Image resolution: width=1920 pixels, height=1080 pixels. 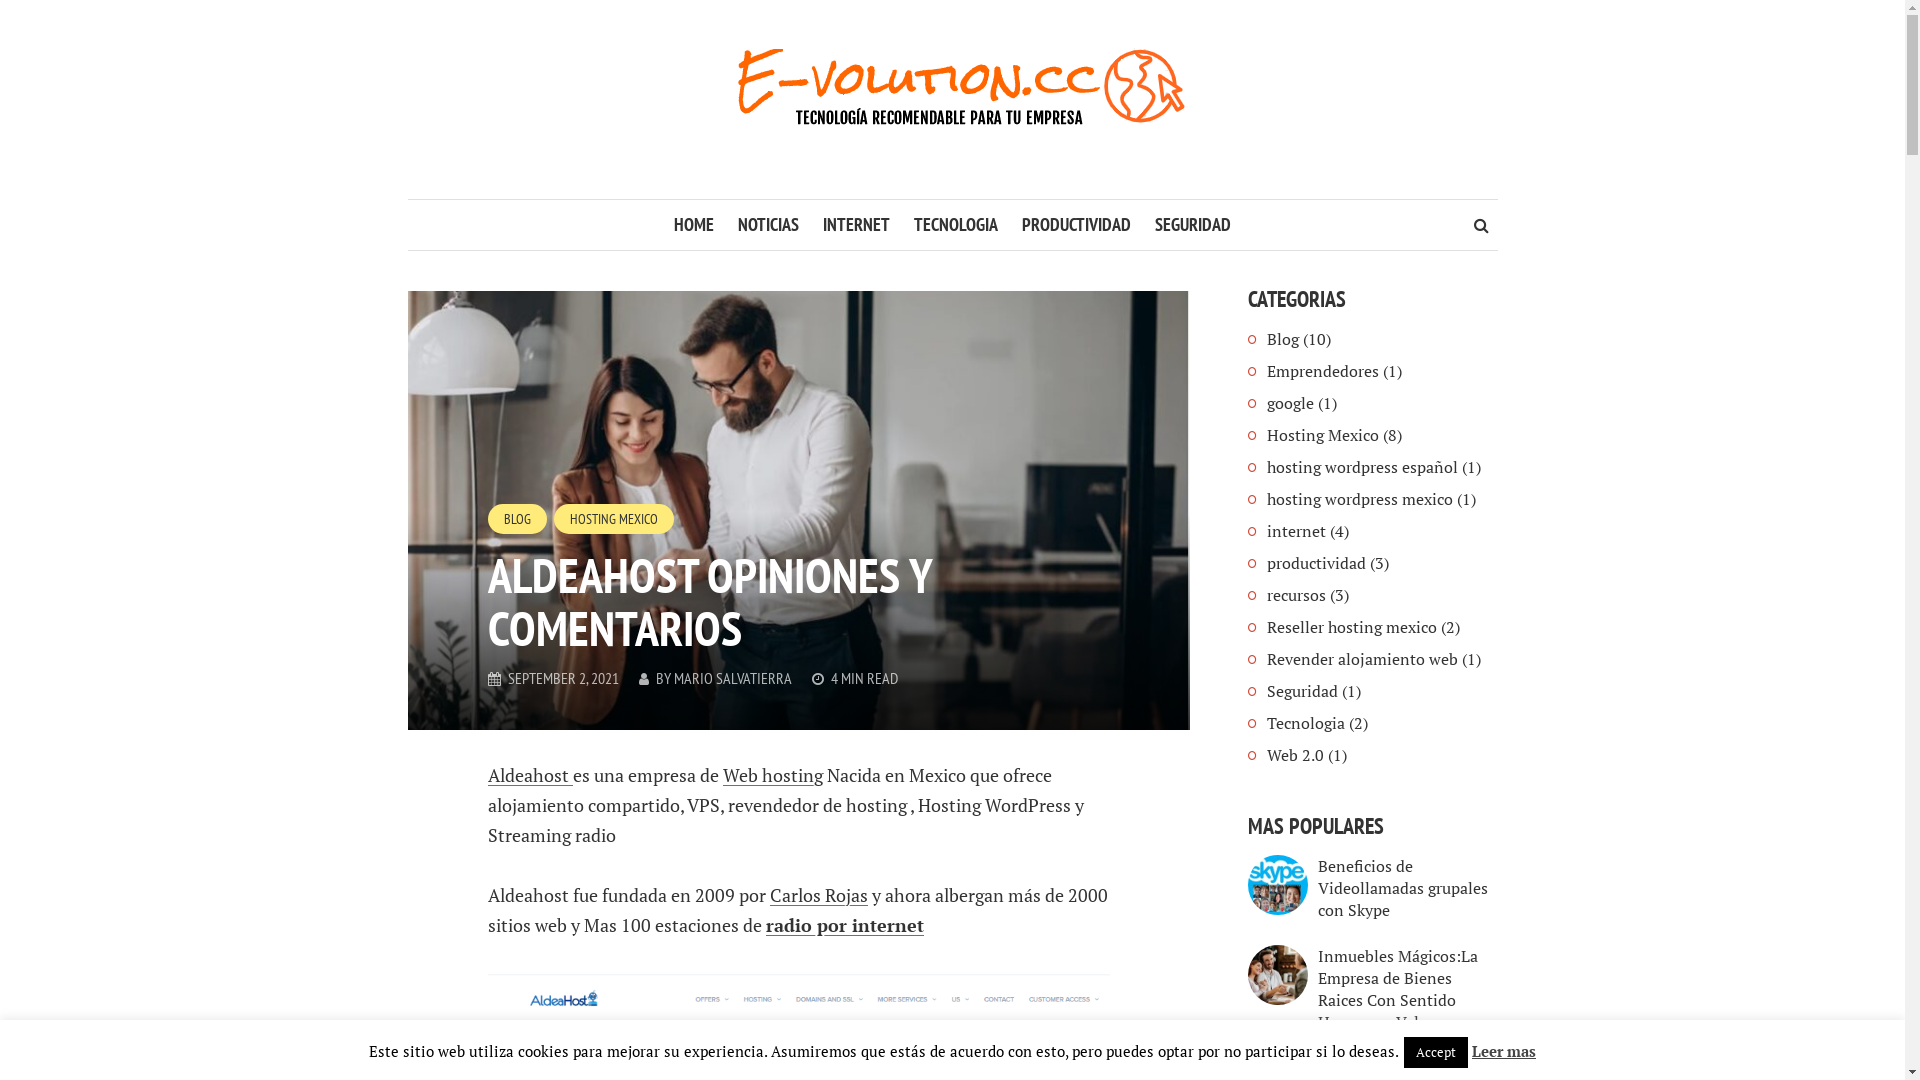 What do you see at coordinates (856, 225) in the screenshot?
I see `INTERNET` at bounding box center [856, 225].